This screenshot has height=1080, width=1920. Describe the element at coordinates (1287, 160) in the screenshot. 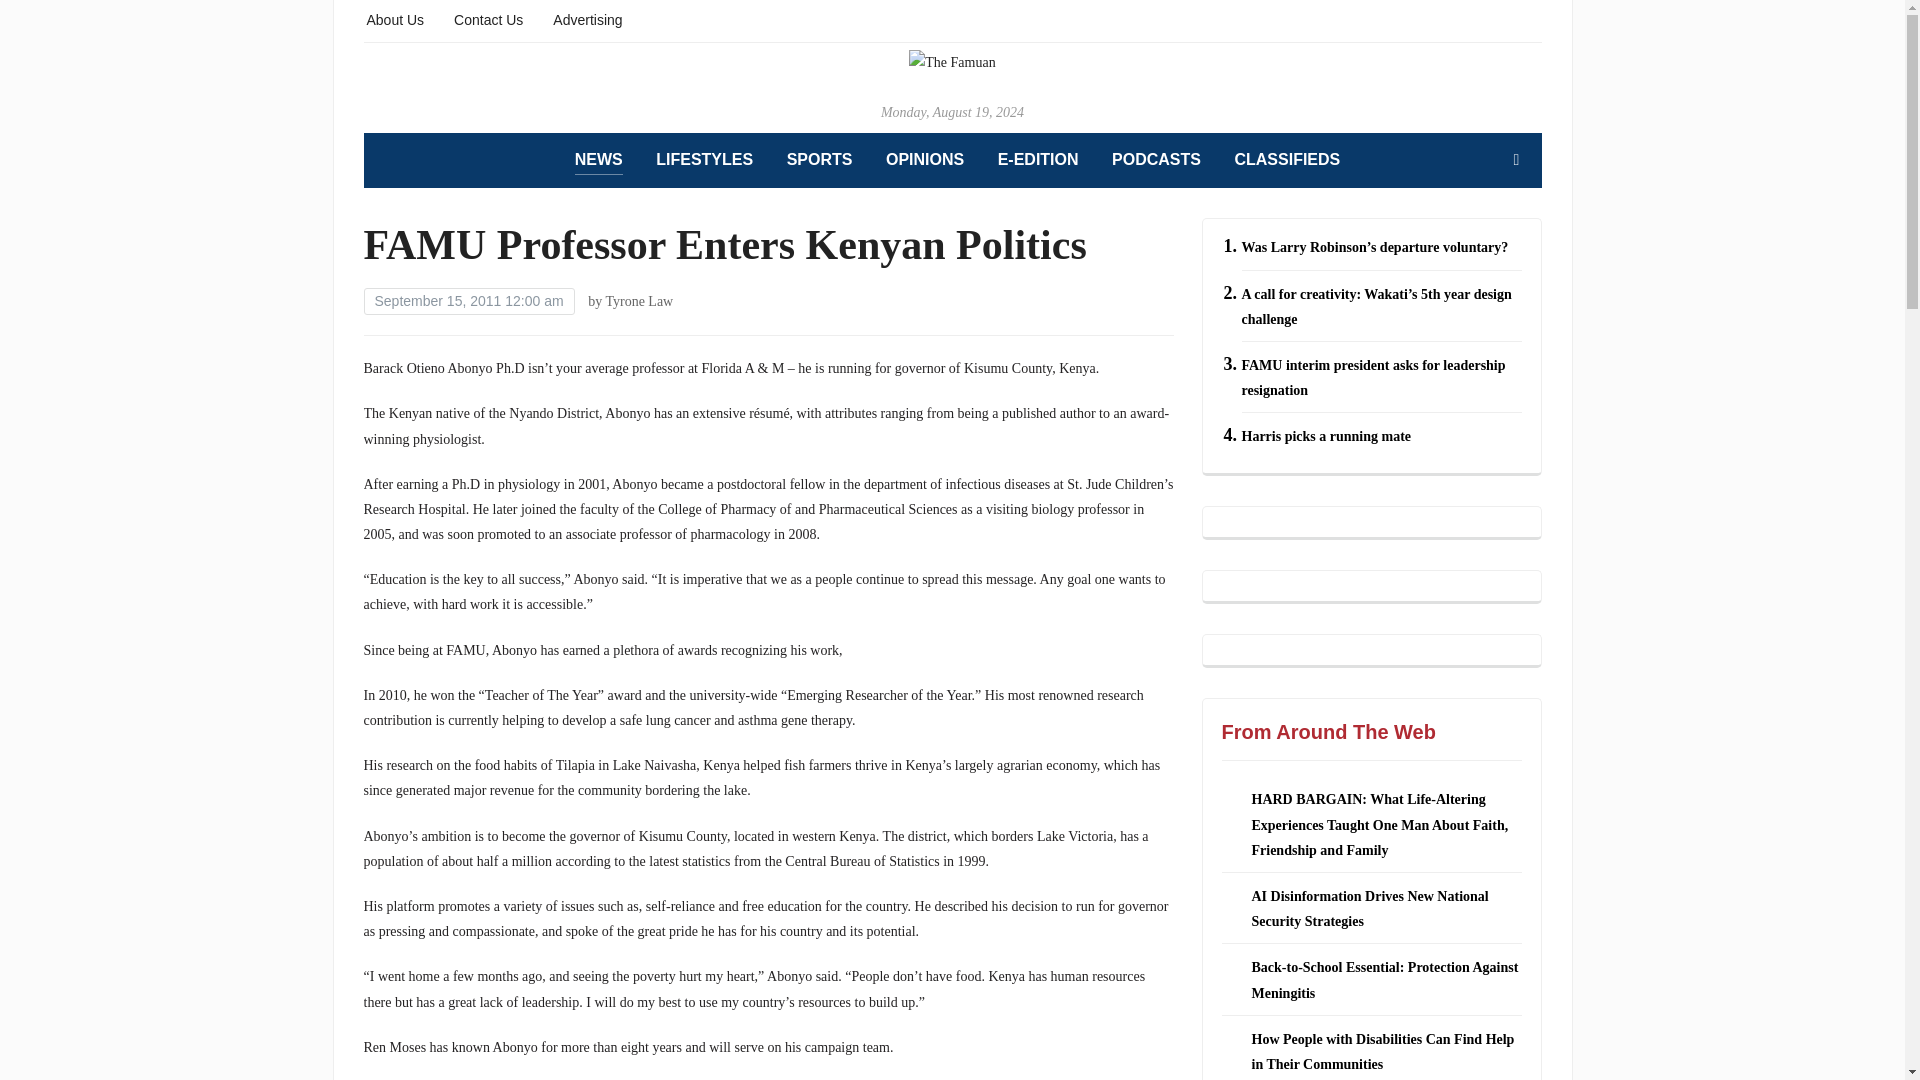

I see `CLASSIFIEDS` at that location.